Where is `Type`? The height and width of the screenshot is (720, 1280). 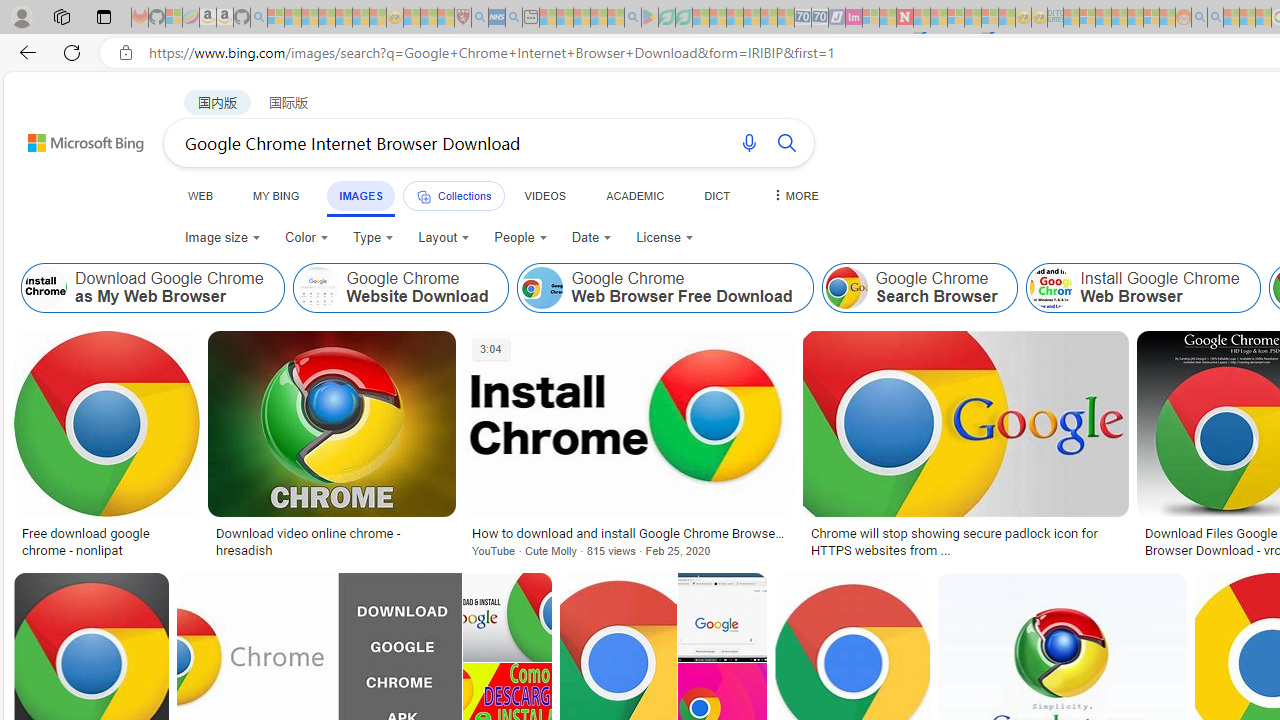
Type is located at coordinates (372, 238).